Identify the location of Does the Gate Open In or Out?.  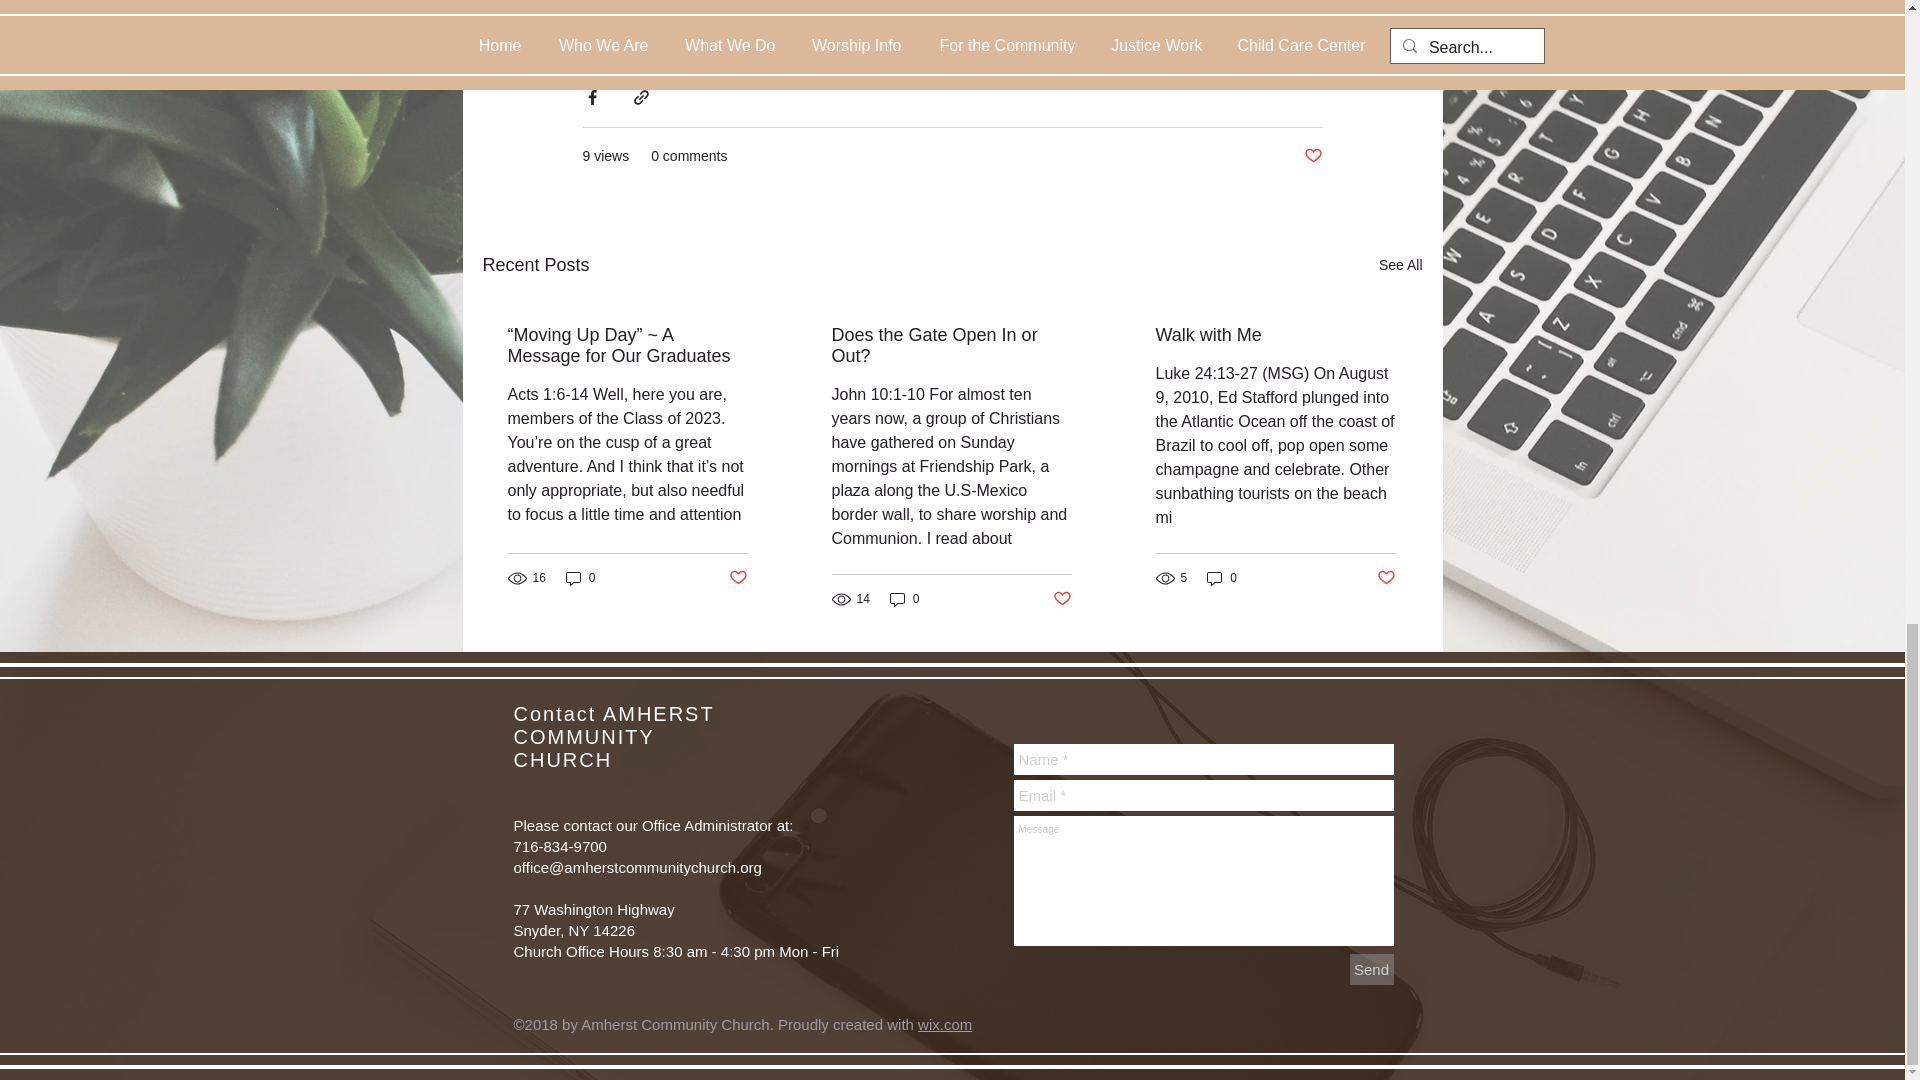
(951, 346).